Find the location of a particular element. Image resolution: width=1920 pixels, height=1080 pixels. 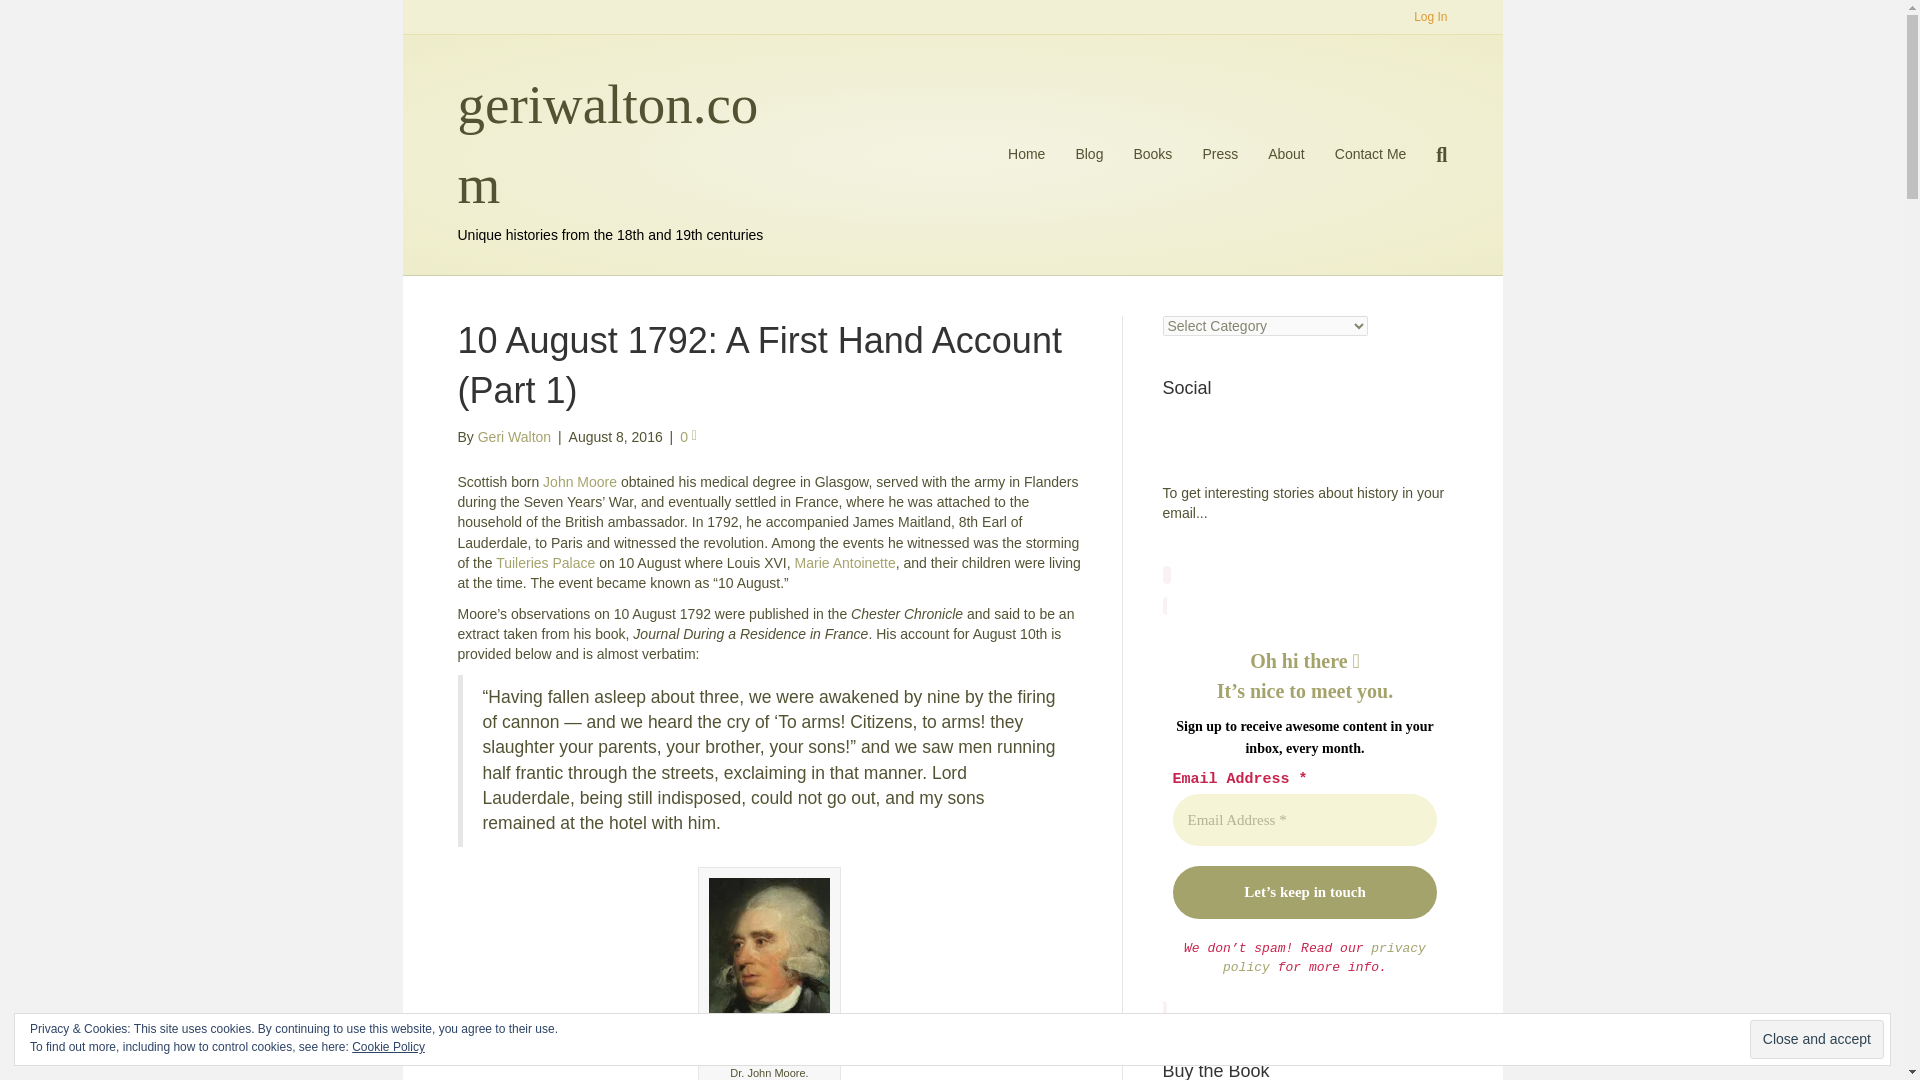

Log In is located at coordinates (1430, 17).